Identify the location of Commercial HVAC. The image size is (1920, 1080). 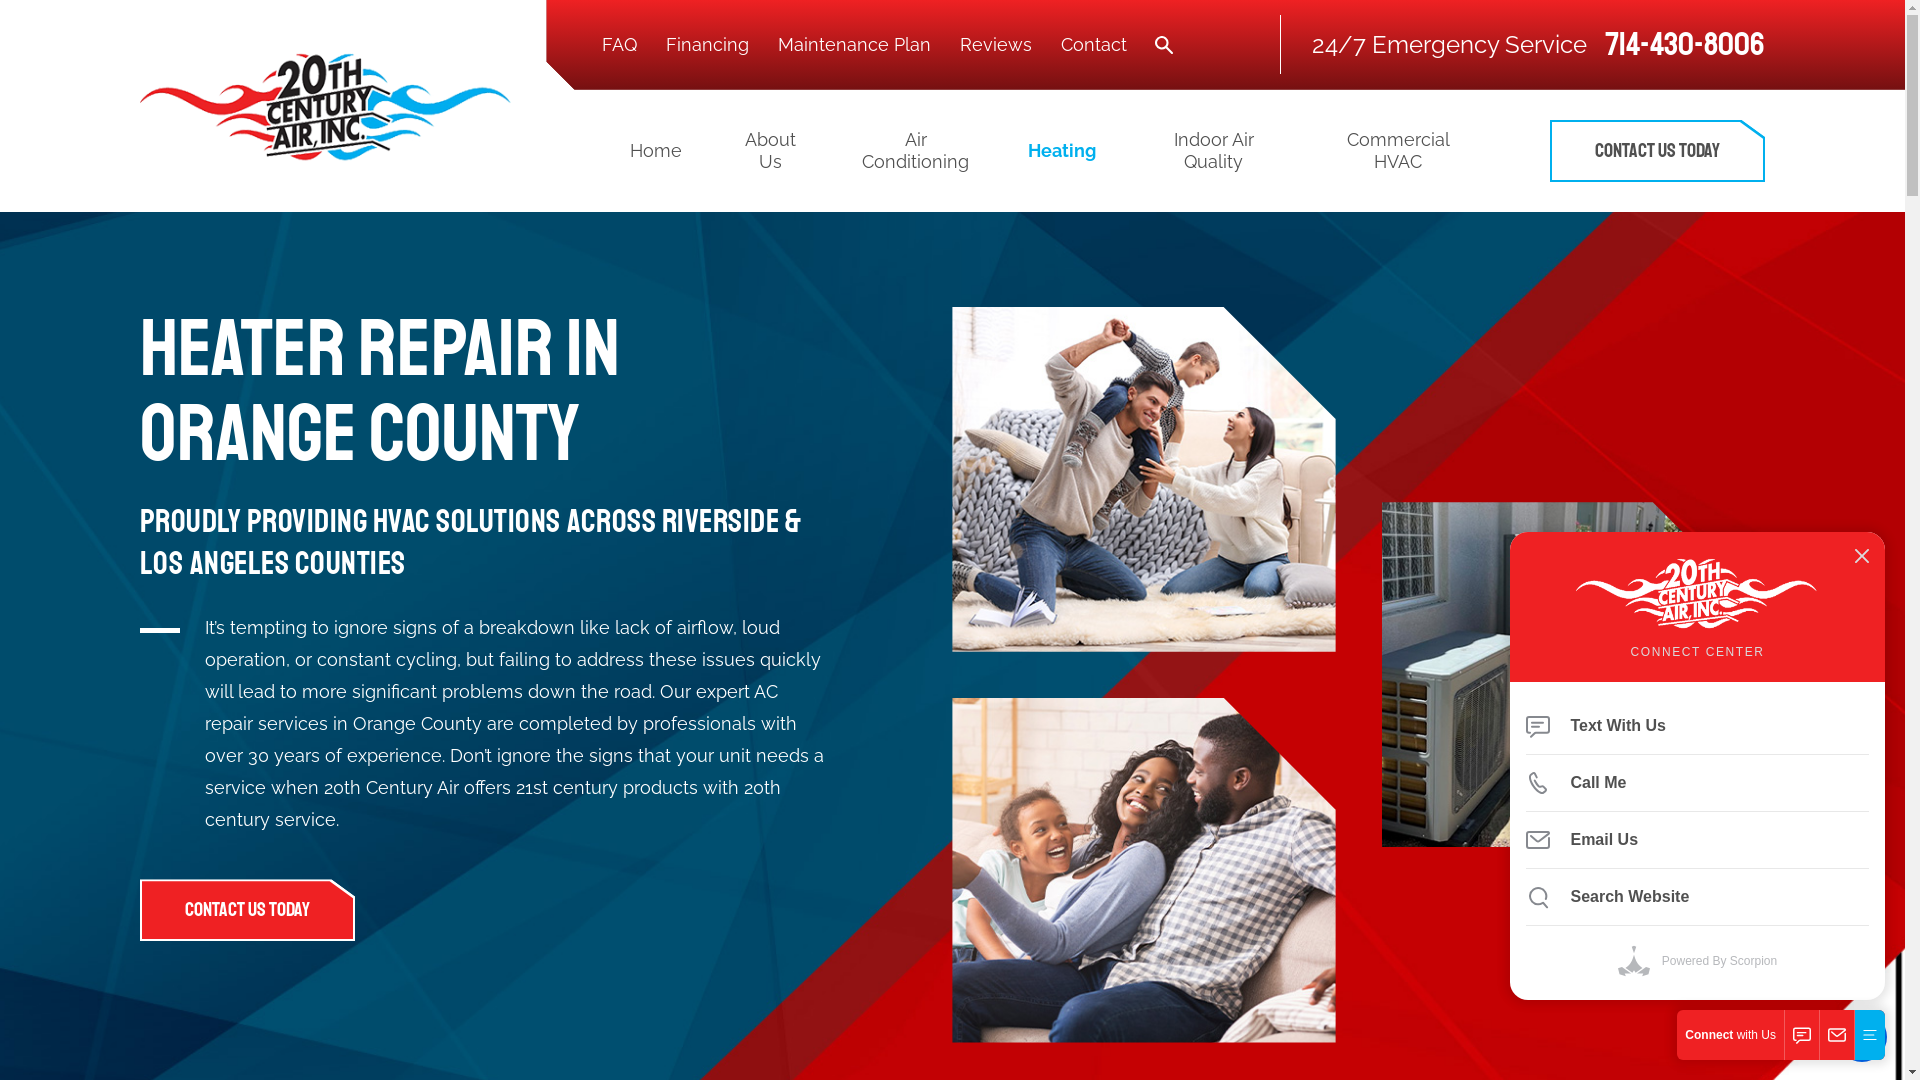
(1384, 150).